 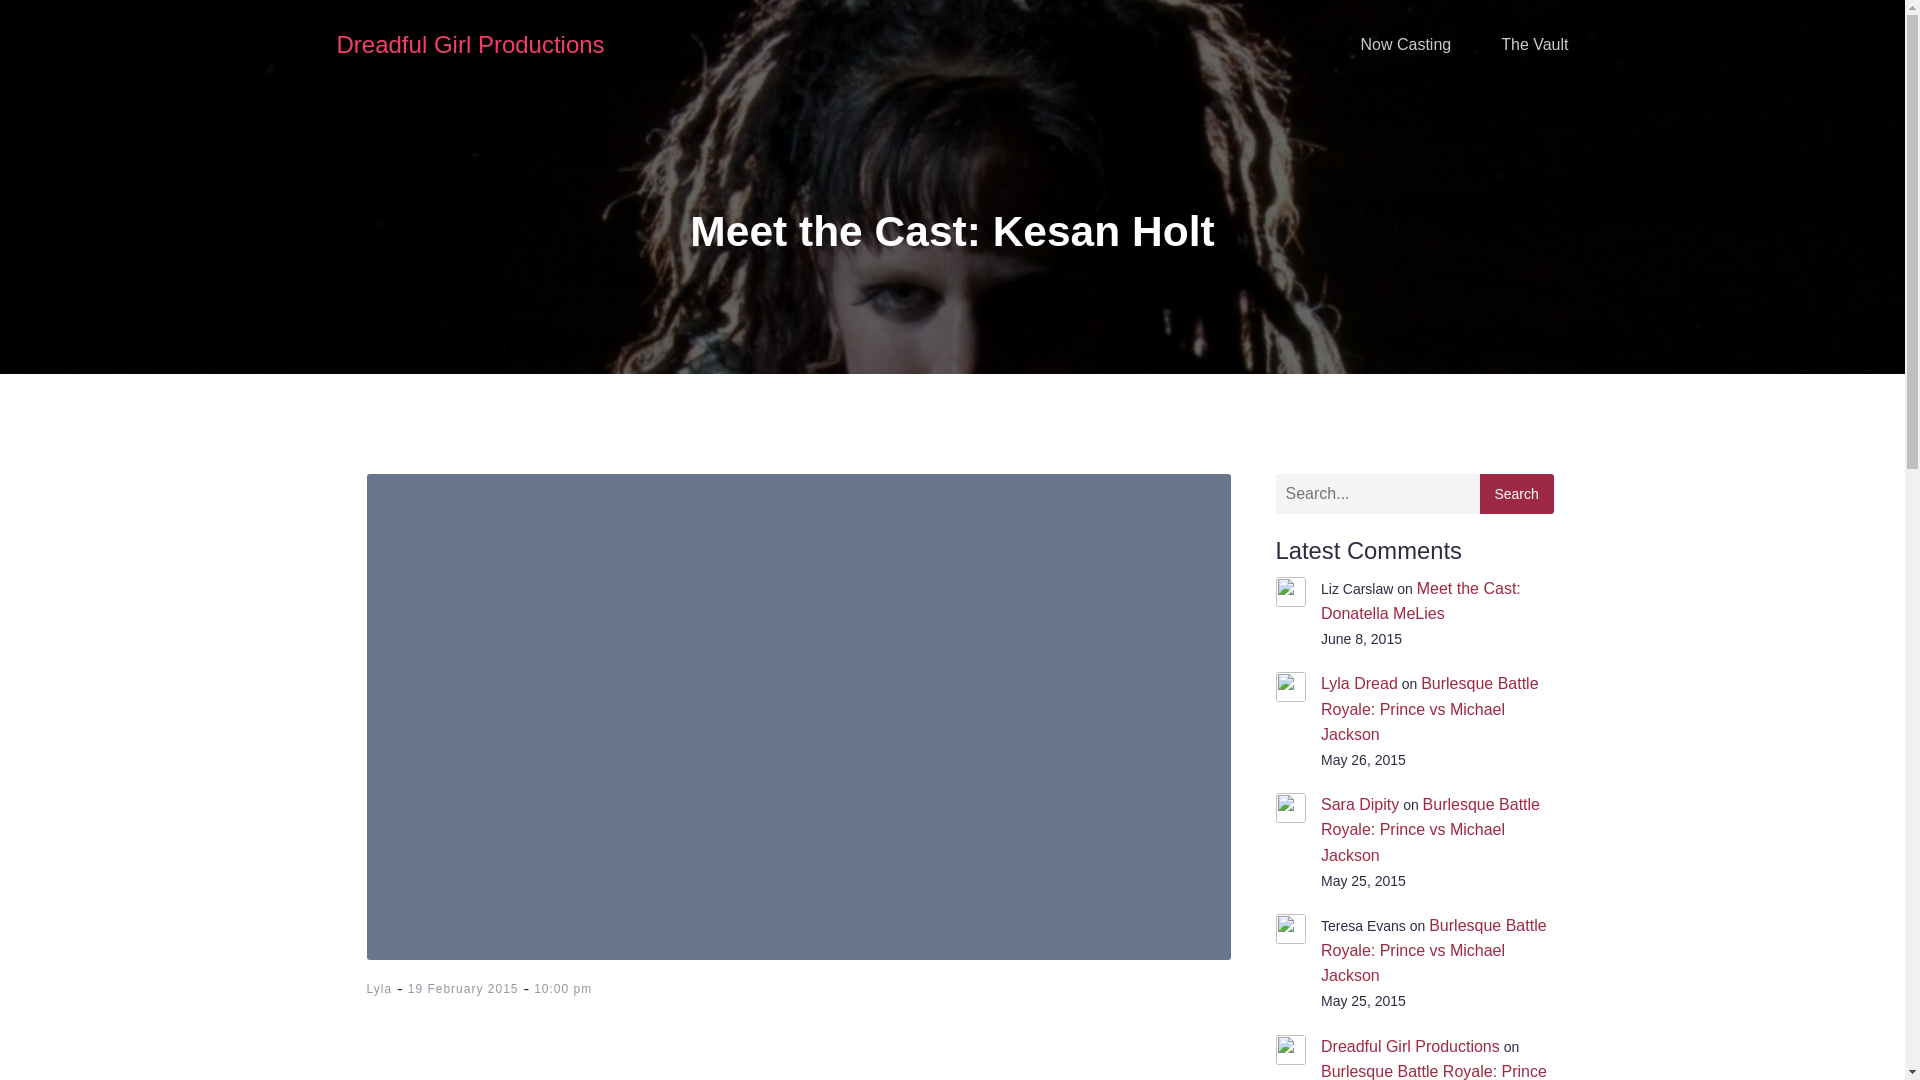 What do you see at coordinates (1358, 684) in the screenshot?
I see `Lyla Dread` at bounding box center [1358, 684].